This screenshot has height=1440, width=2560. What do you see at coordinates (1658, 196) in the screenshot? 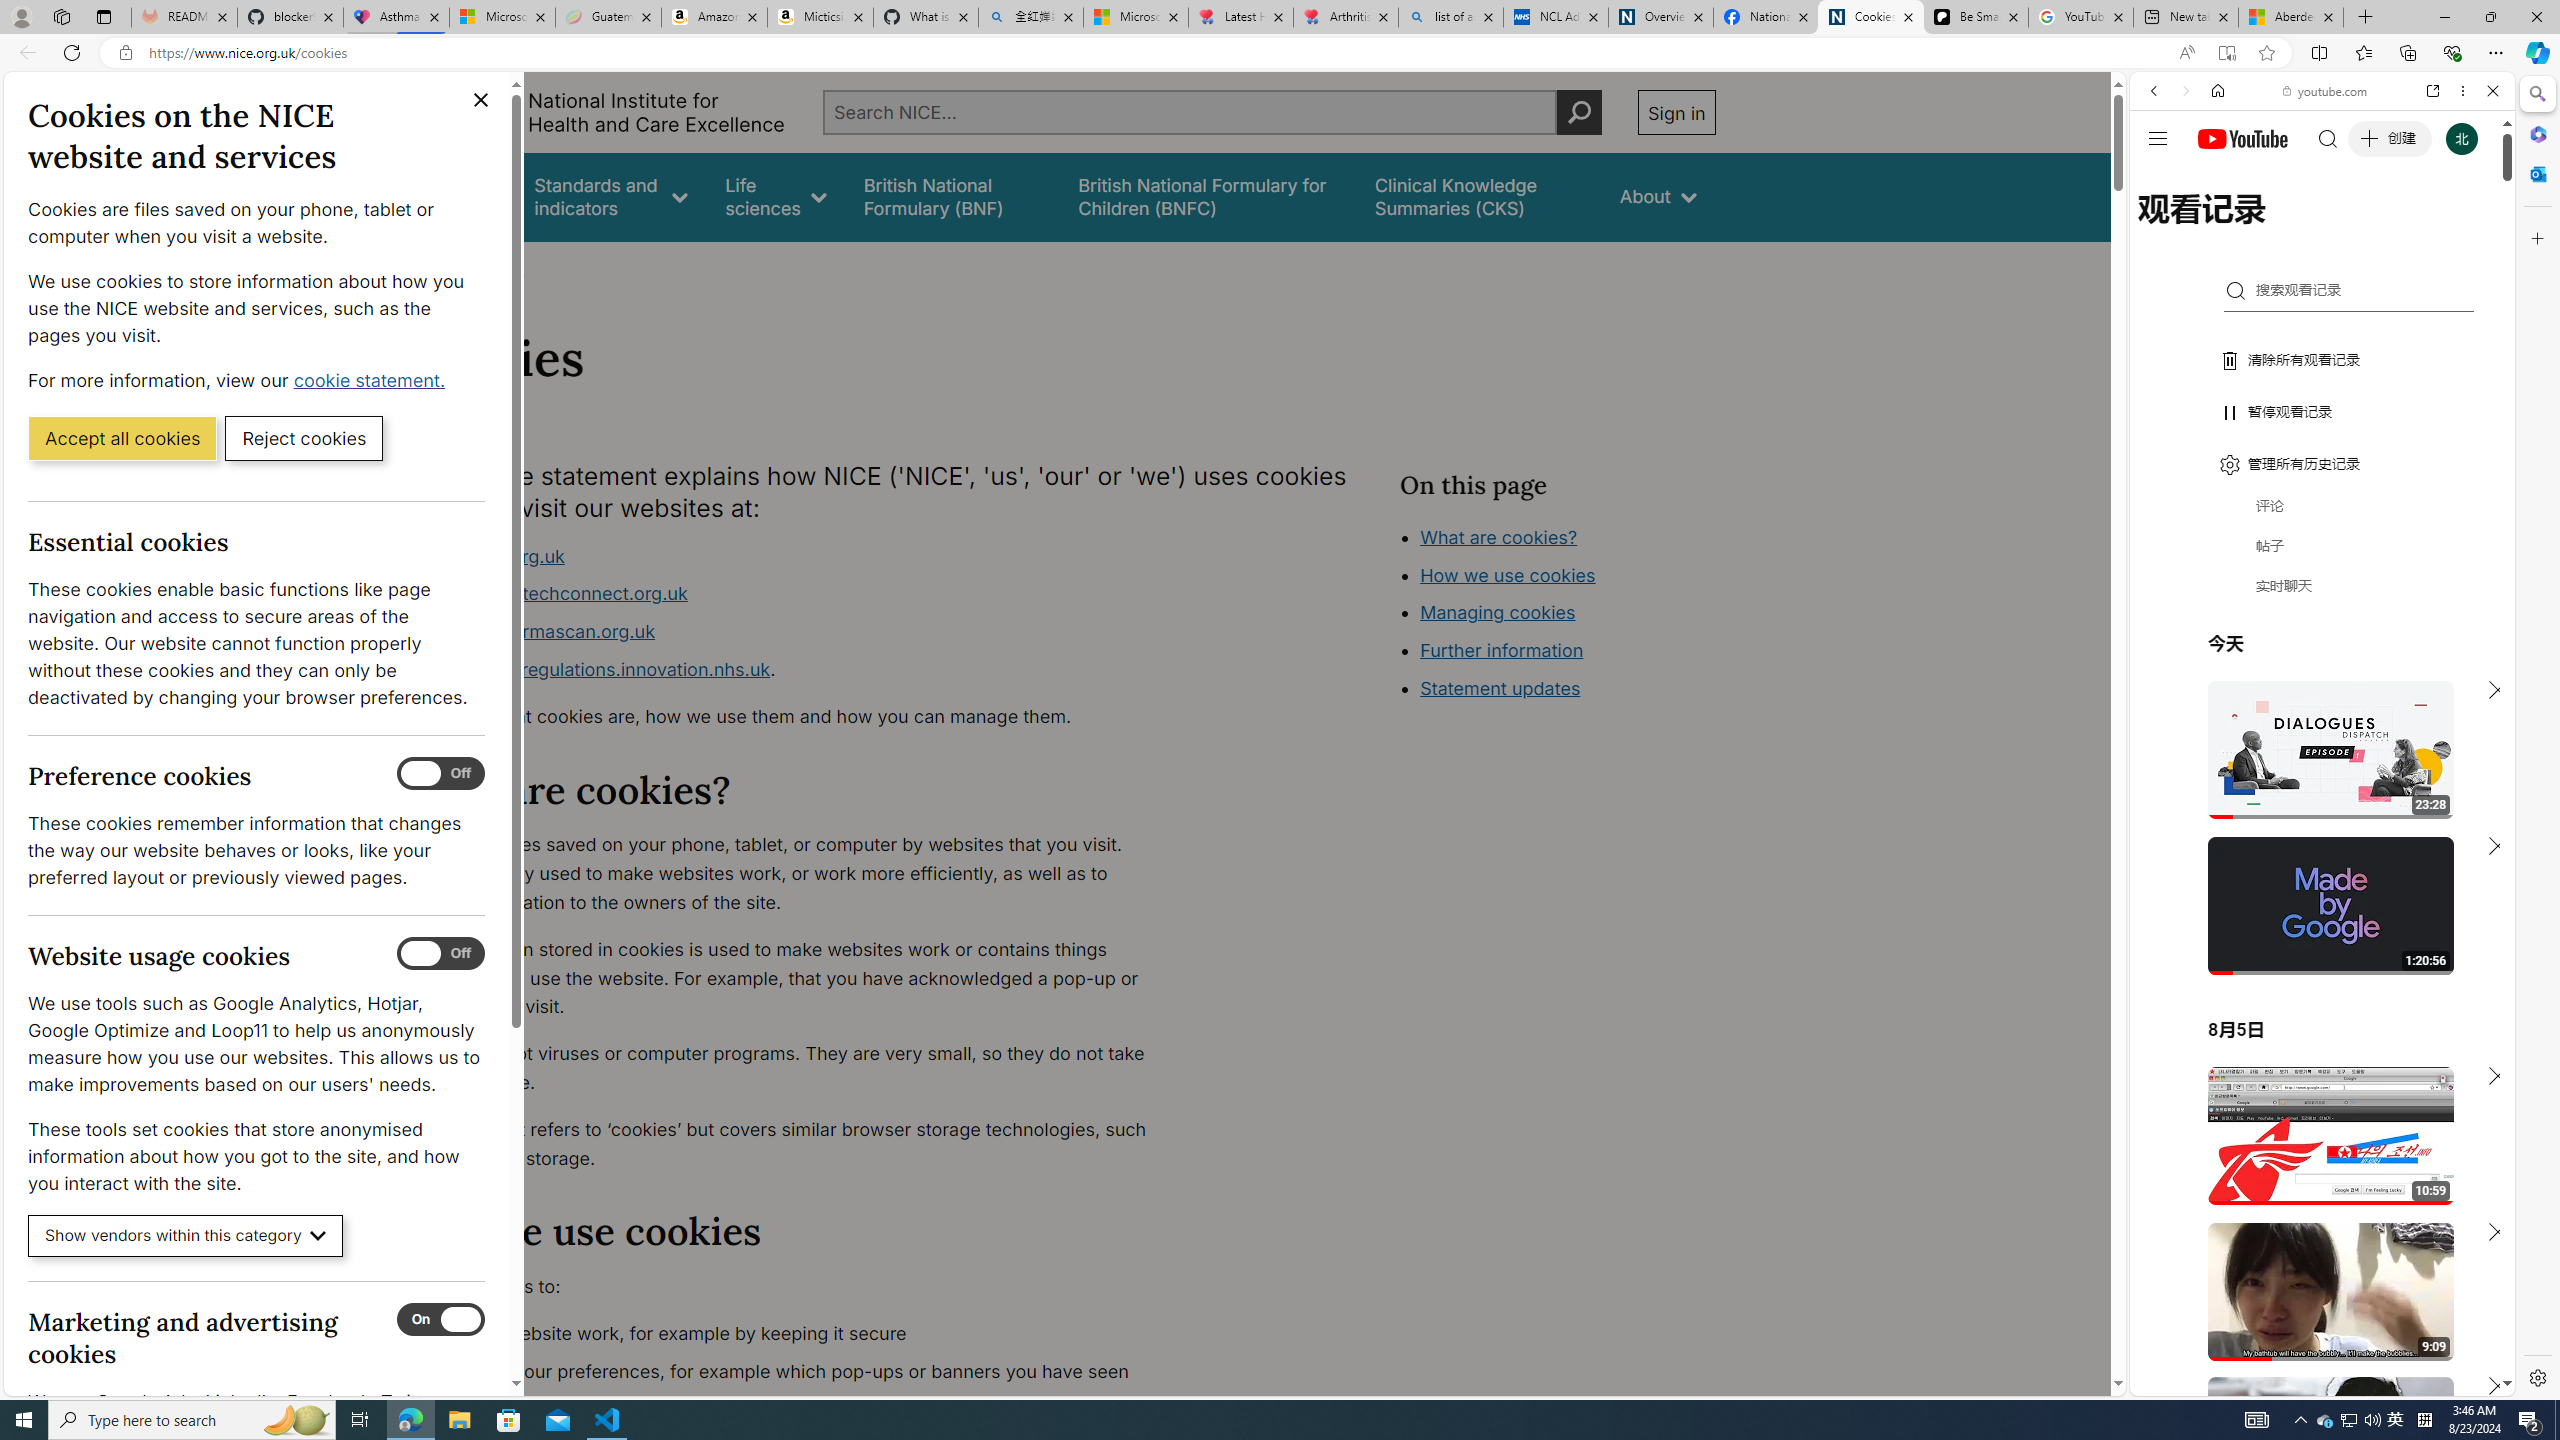
I see `About` at bounding box center [1658, 196].